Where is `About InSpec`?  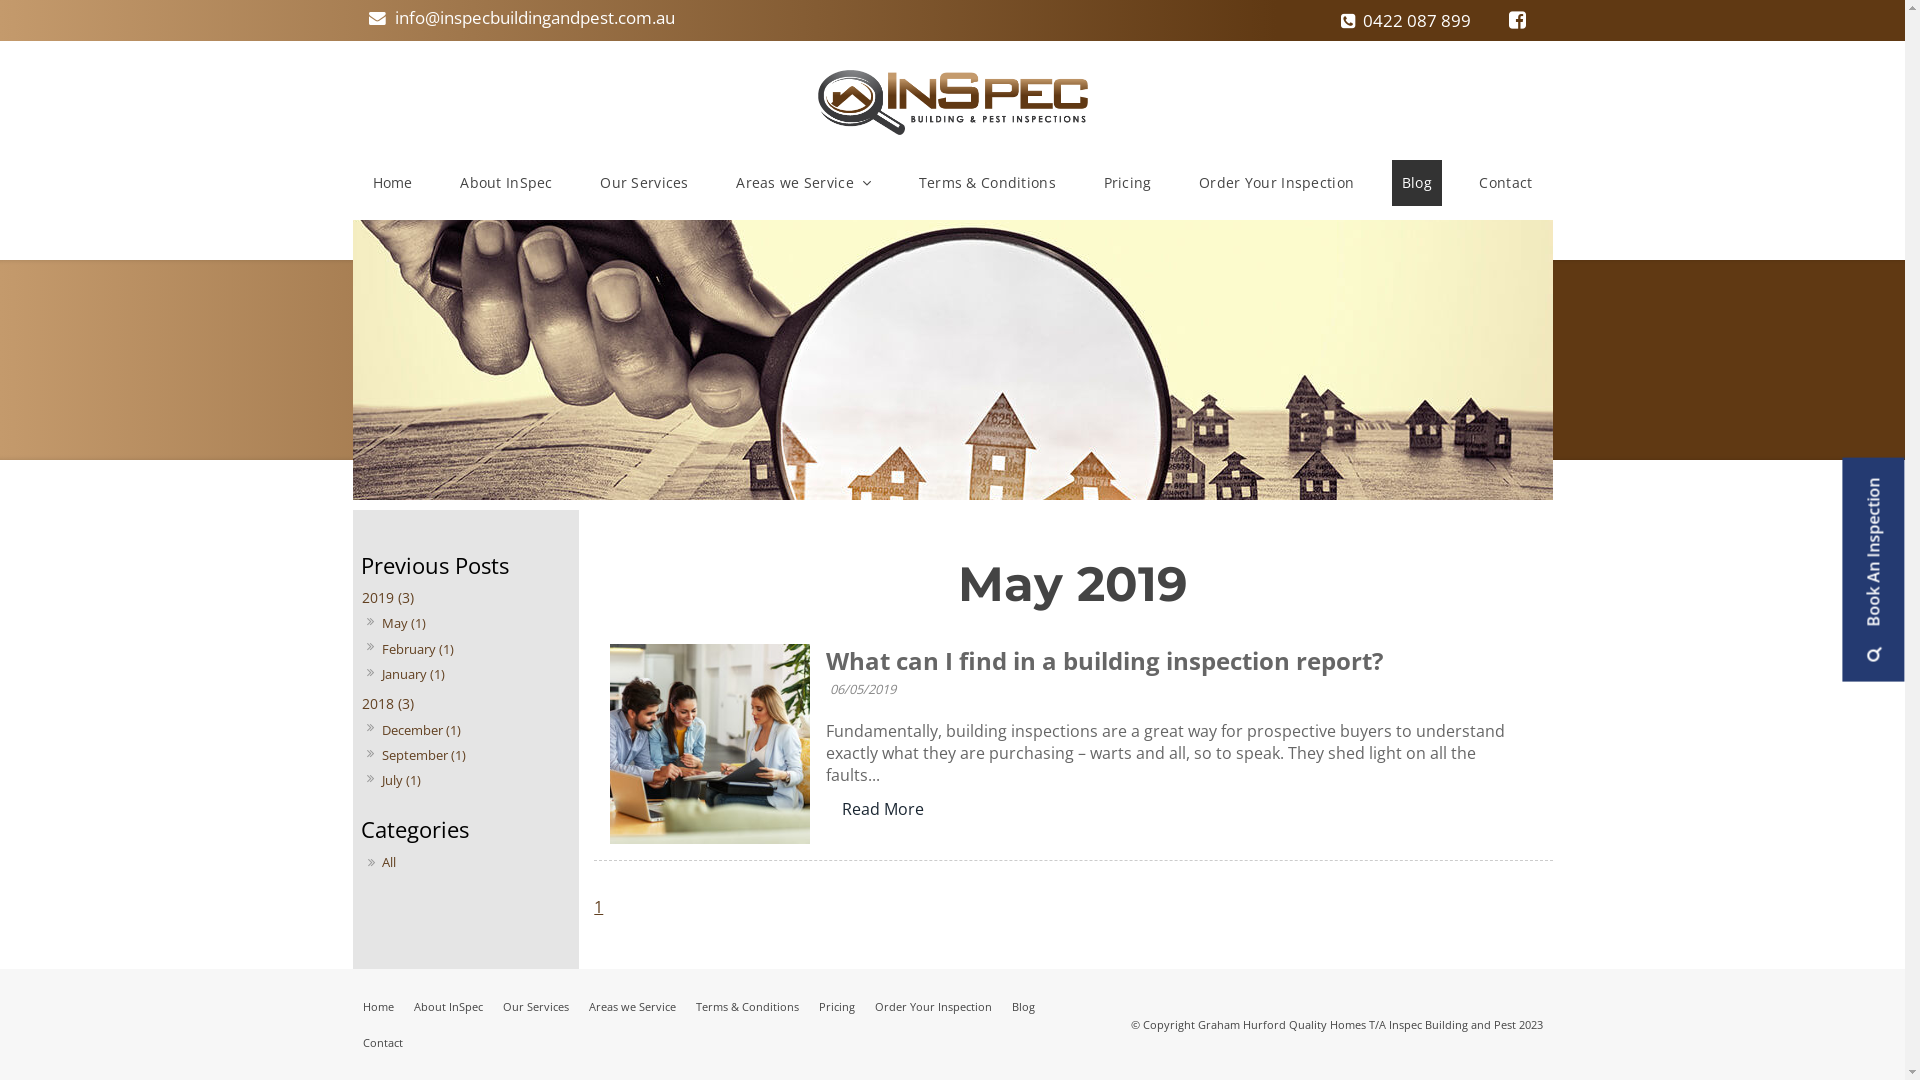 About InSpec is located at coordinates (448, 1007).